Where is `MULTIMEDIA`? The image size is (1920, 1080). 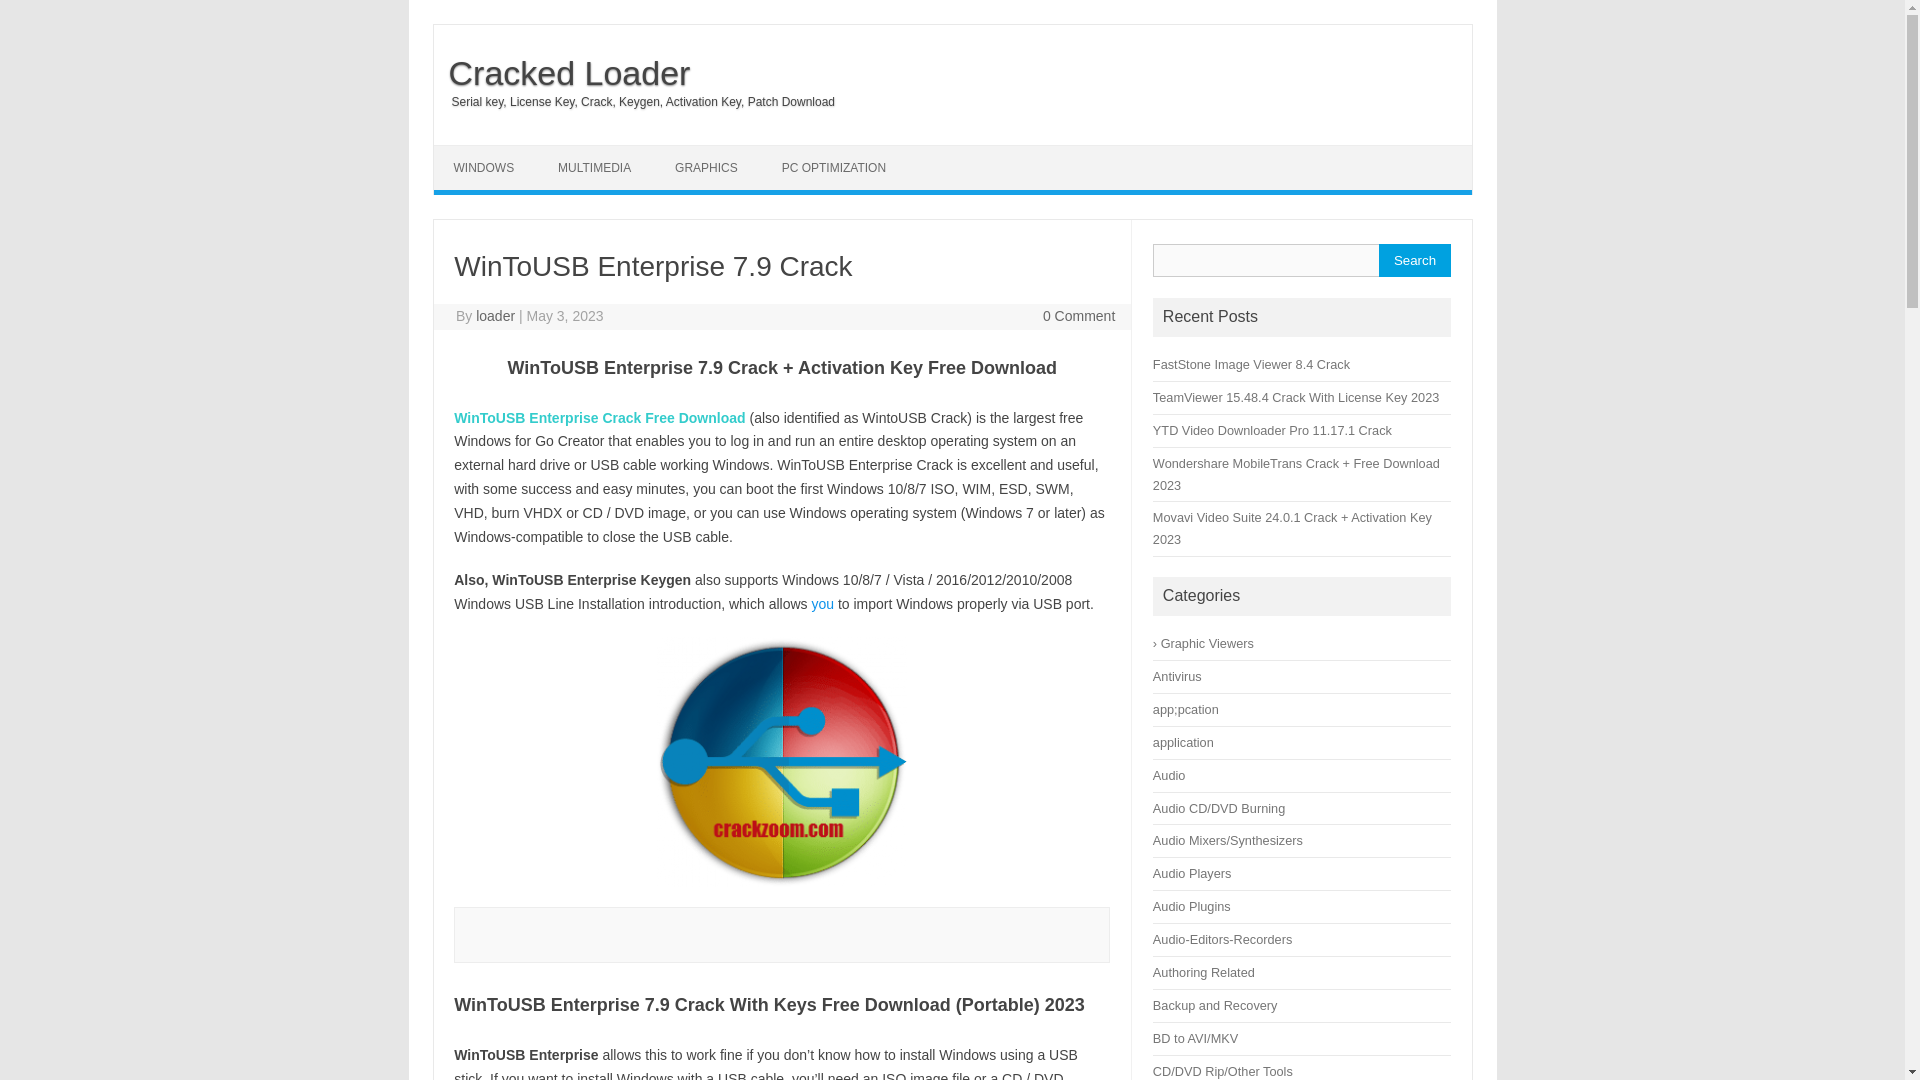 MULTIMEDIA is located at coordinates (594, 168).